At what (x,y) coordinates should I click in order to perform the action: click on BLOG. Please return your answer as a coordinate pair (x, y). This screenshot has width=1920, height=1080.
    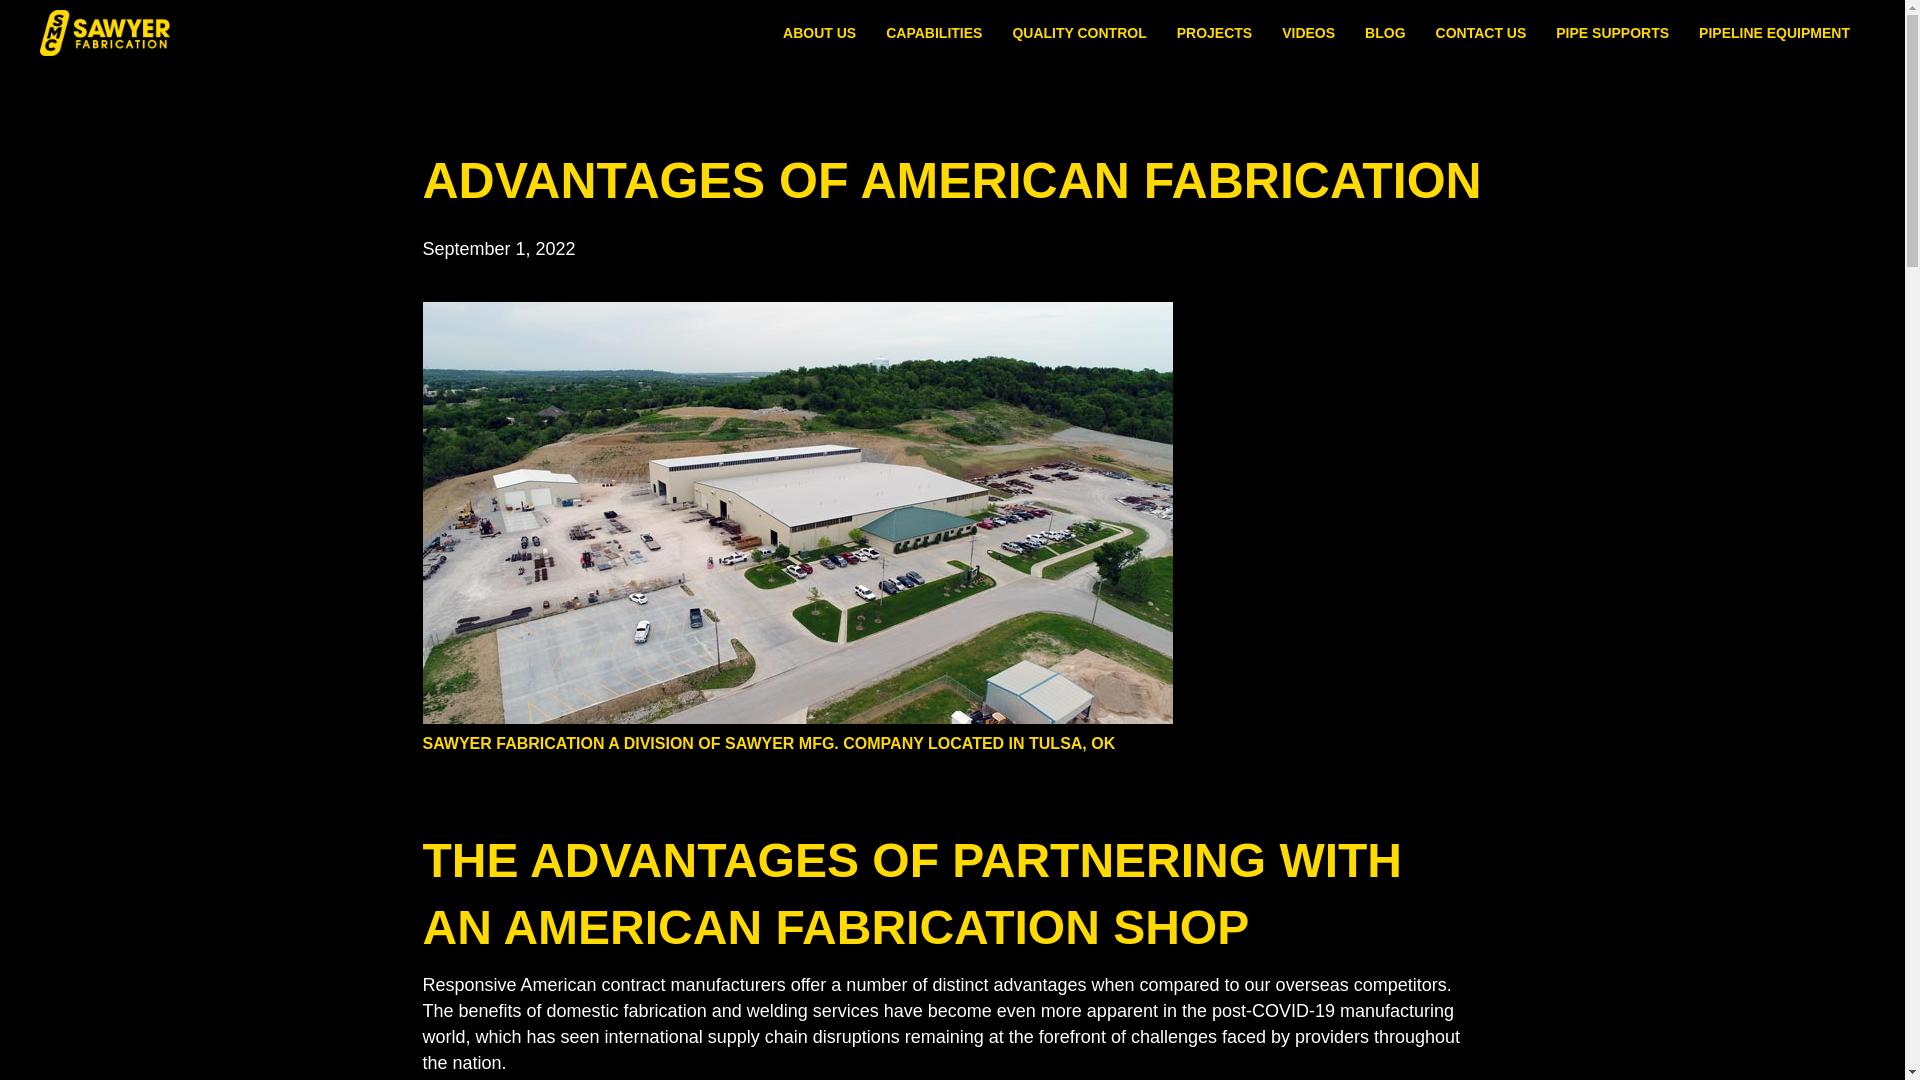
    Looking at the image, I should click on (1385, 32).